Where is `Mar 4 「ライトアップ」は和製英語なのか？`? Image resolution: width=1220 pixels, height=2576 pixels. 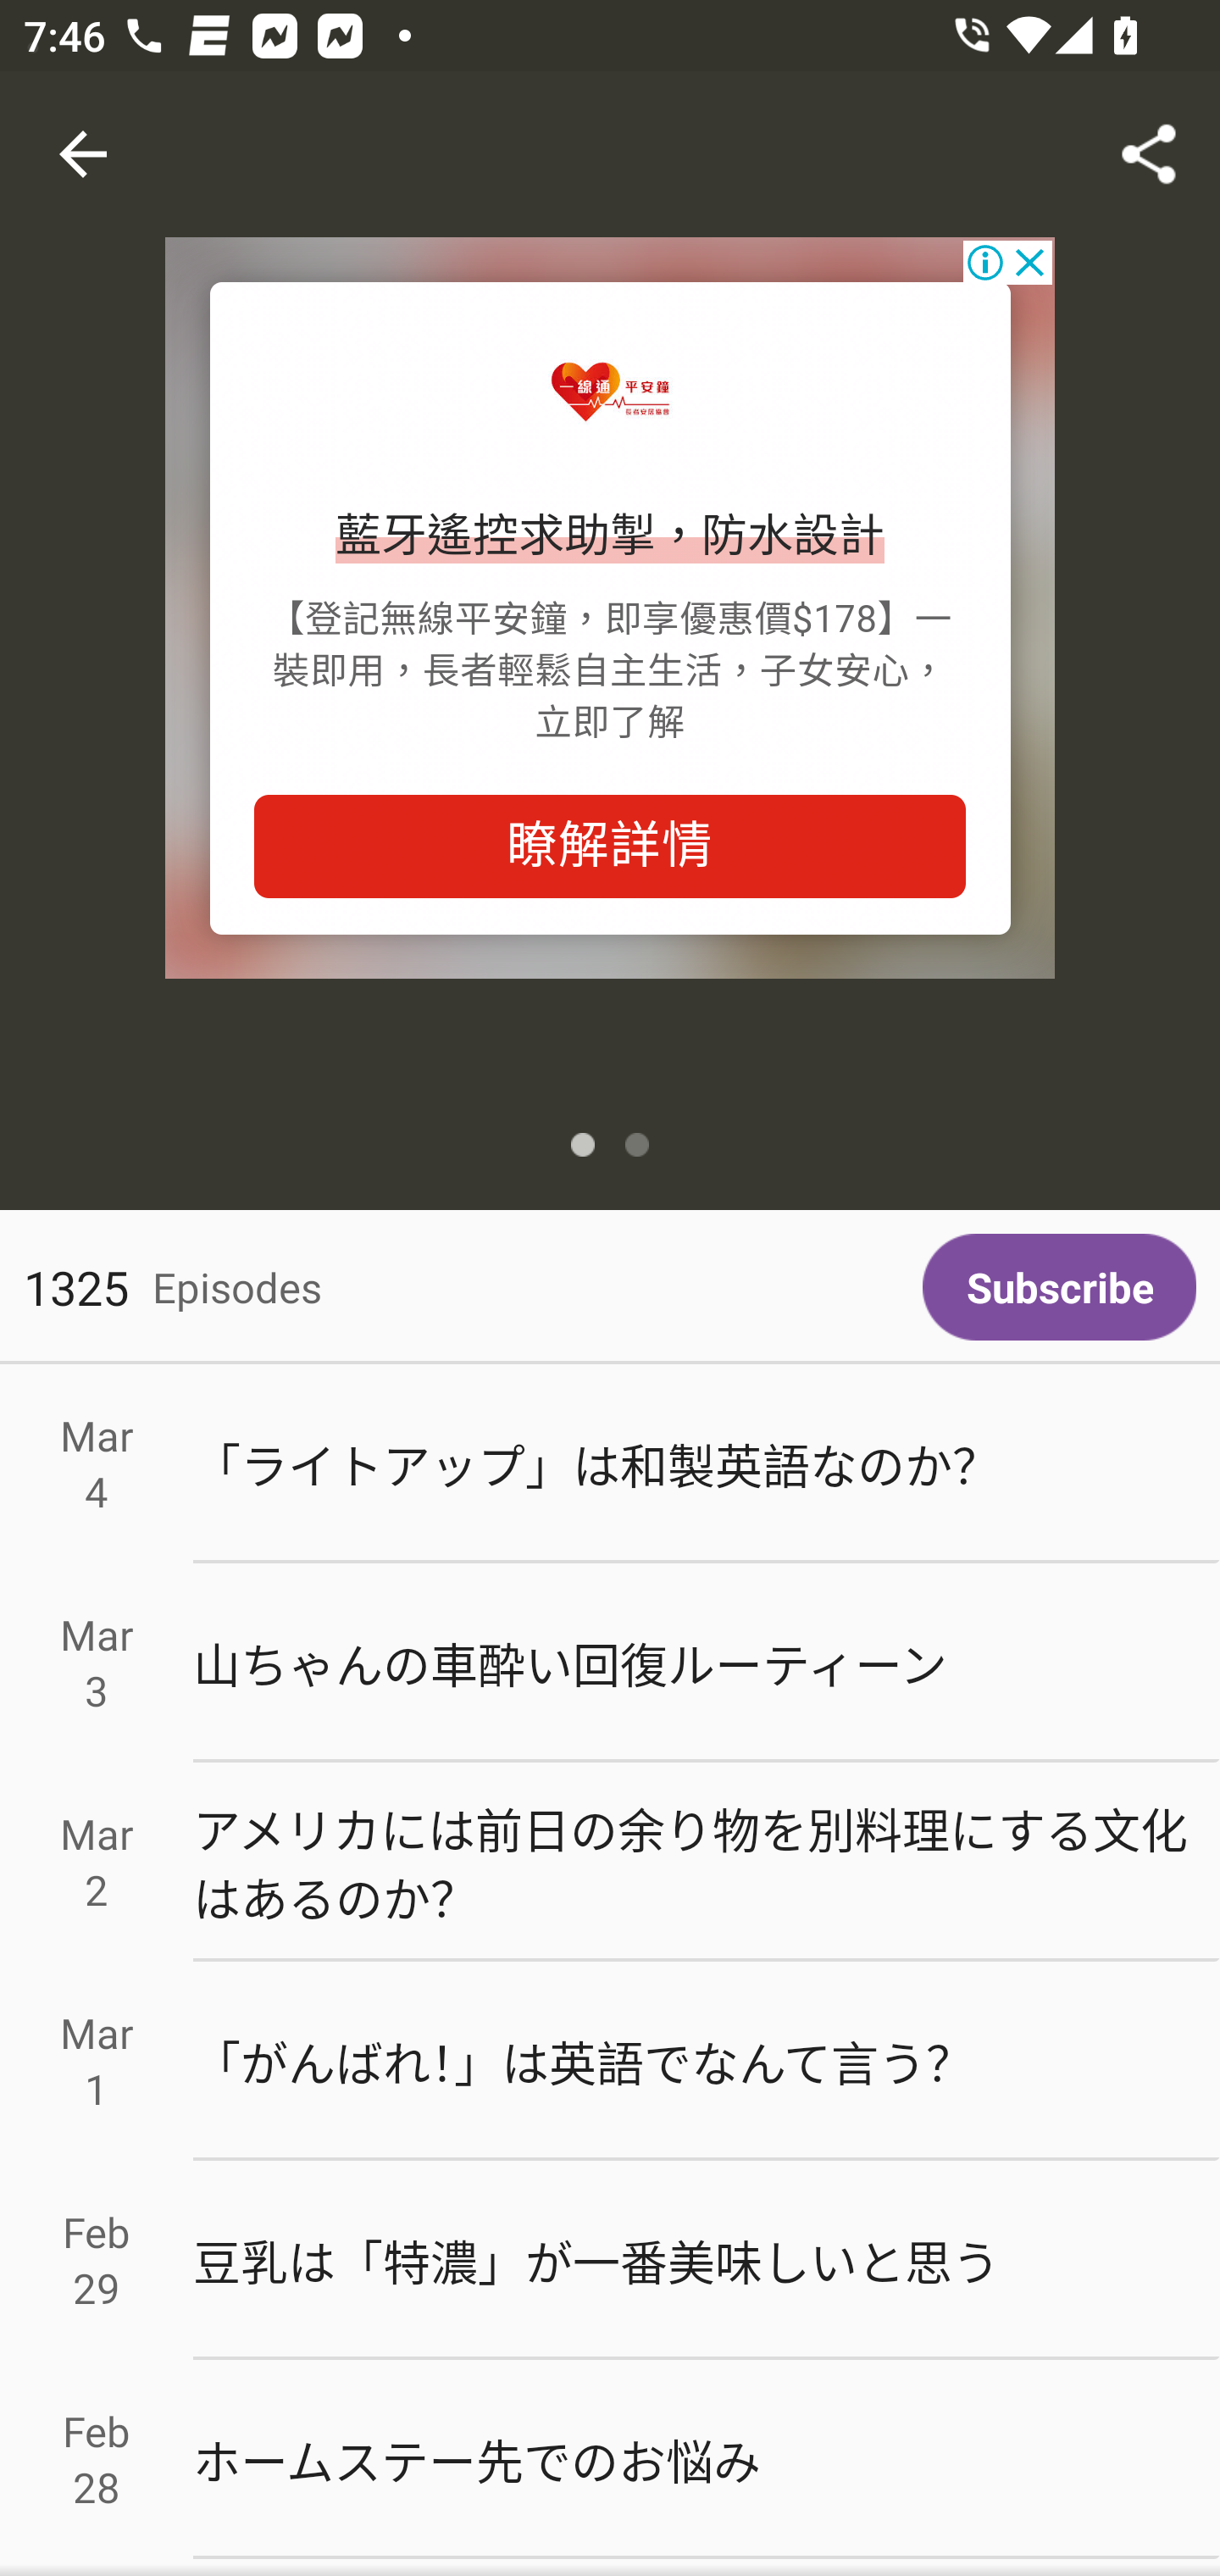
Mar 4 「ライトアップ」は和製英語なのか？ is located at coordinates (610, 1464).